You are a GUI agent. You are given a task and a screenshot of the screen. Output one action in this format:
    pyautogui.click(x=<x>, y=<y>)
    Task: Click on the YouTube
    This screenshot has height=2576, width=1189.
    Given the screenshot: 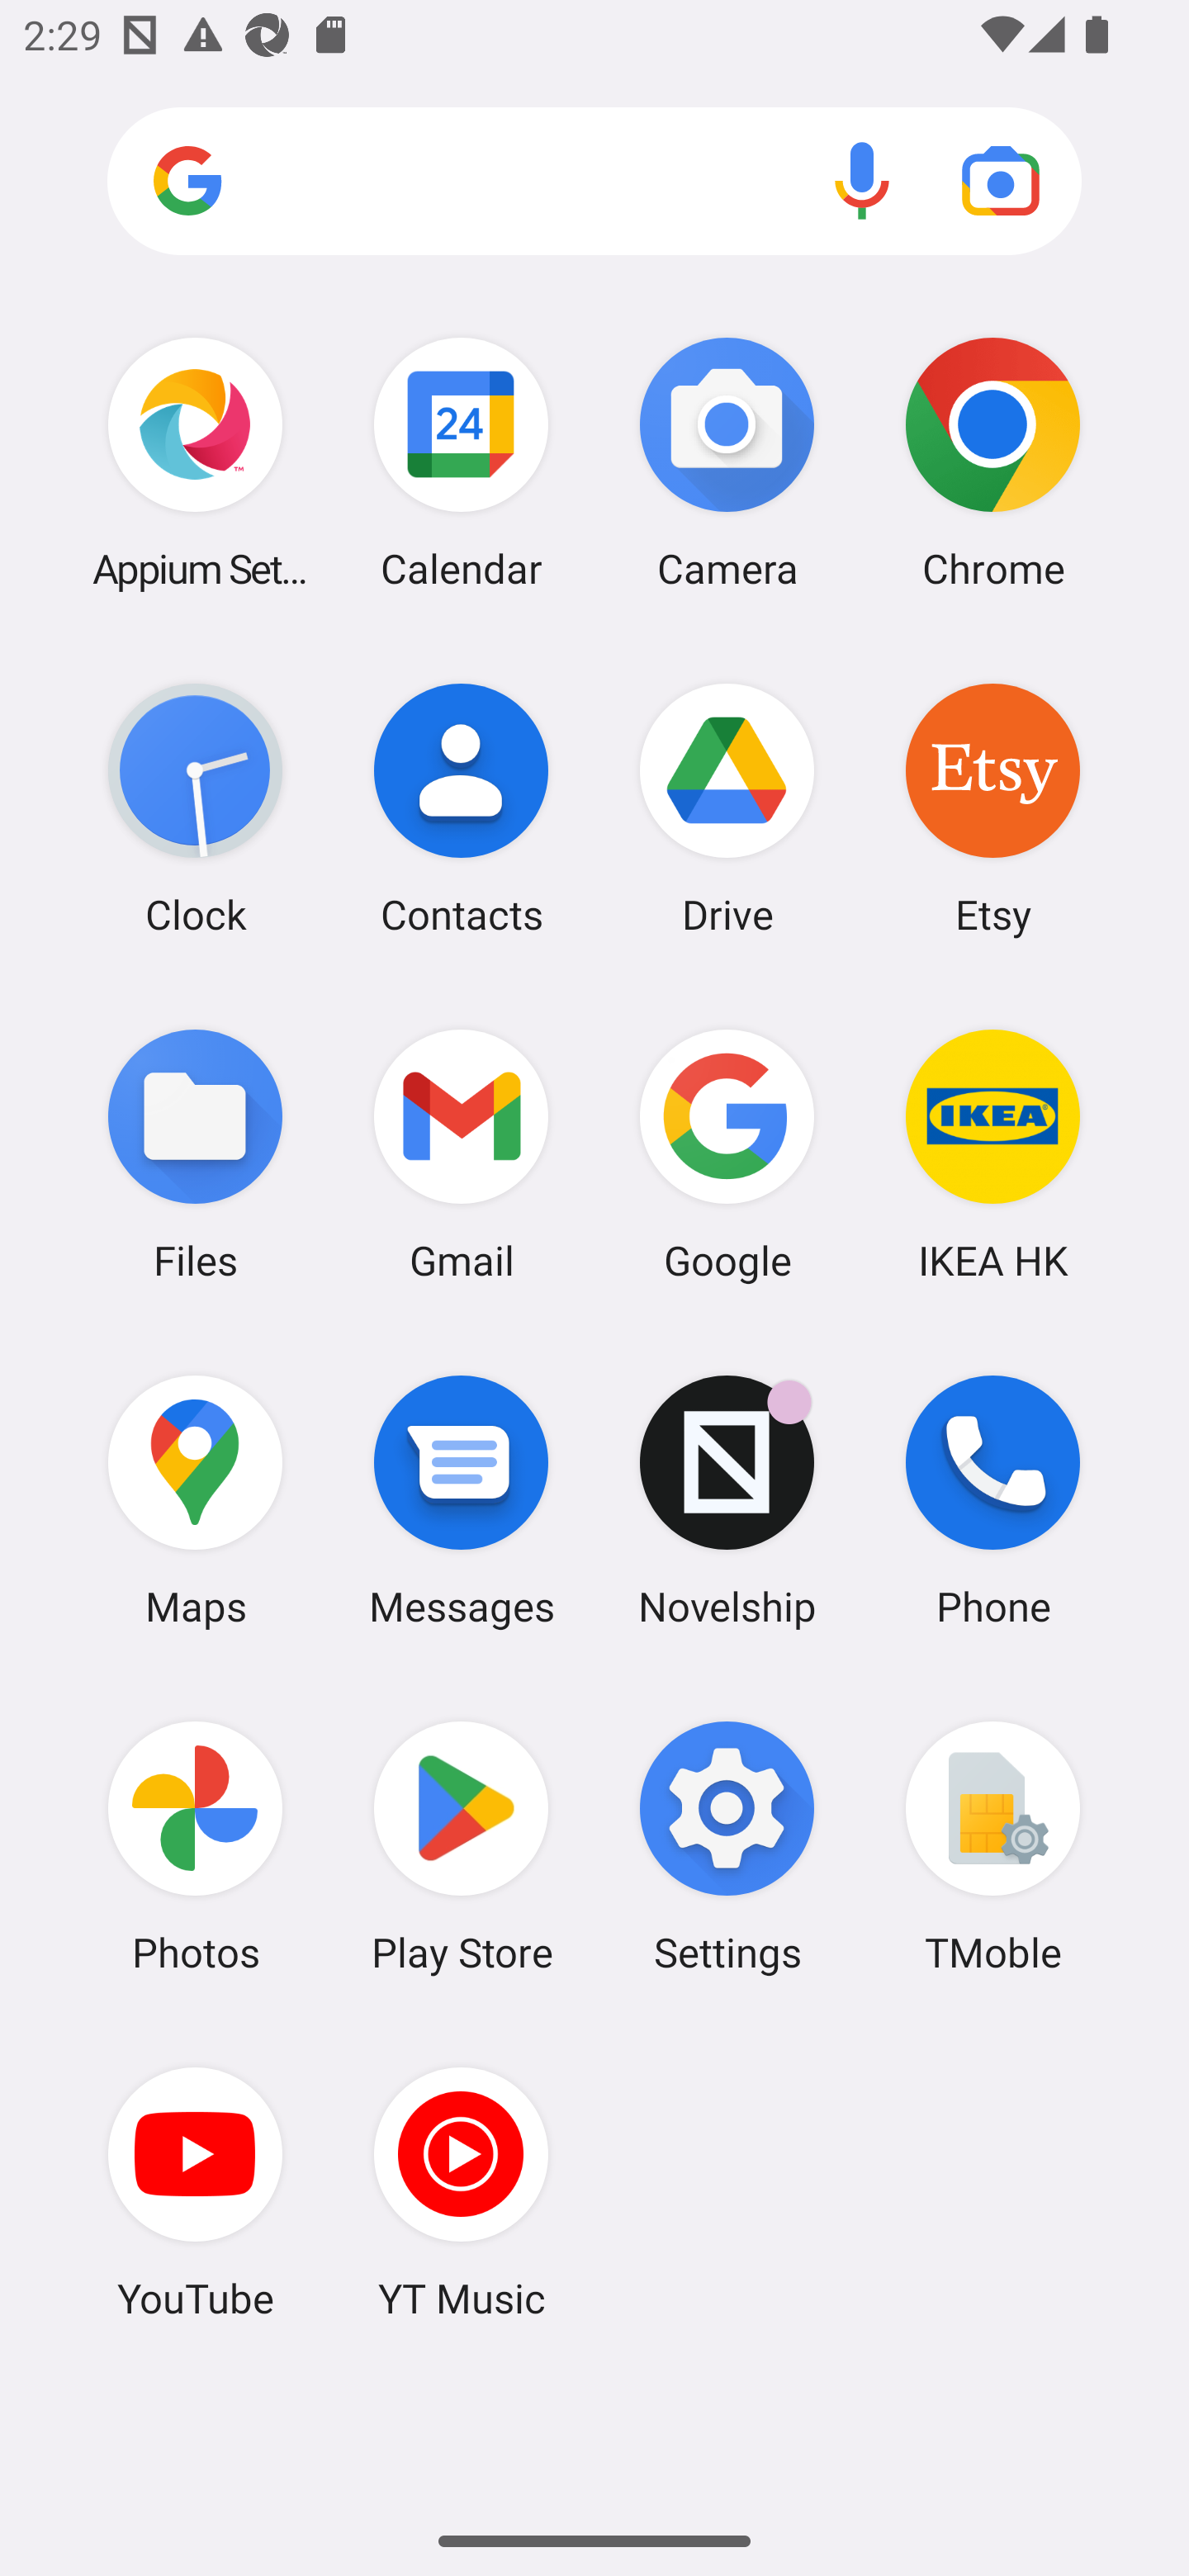 What is the action you would take?
    pyautogui.click(x=195, y=2192)
    